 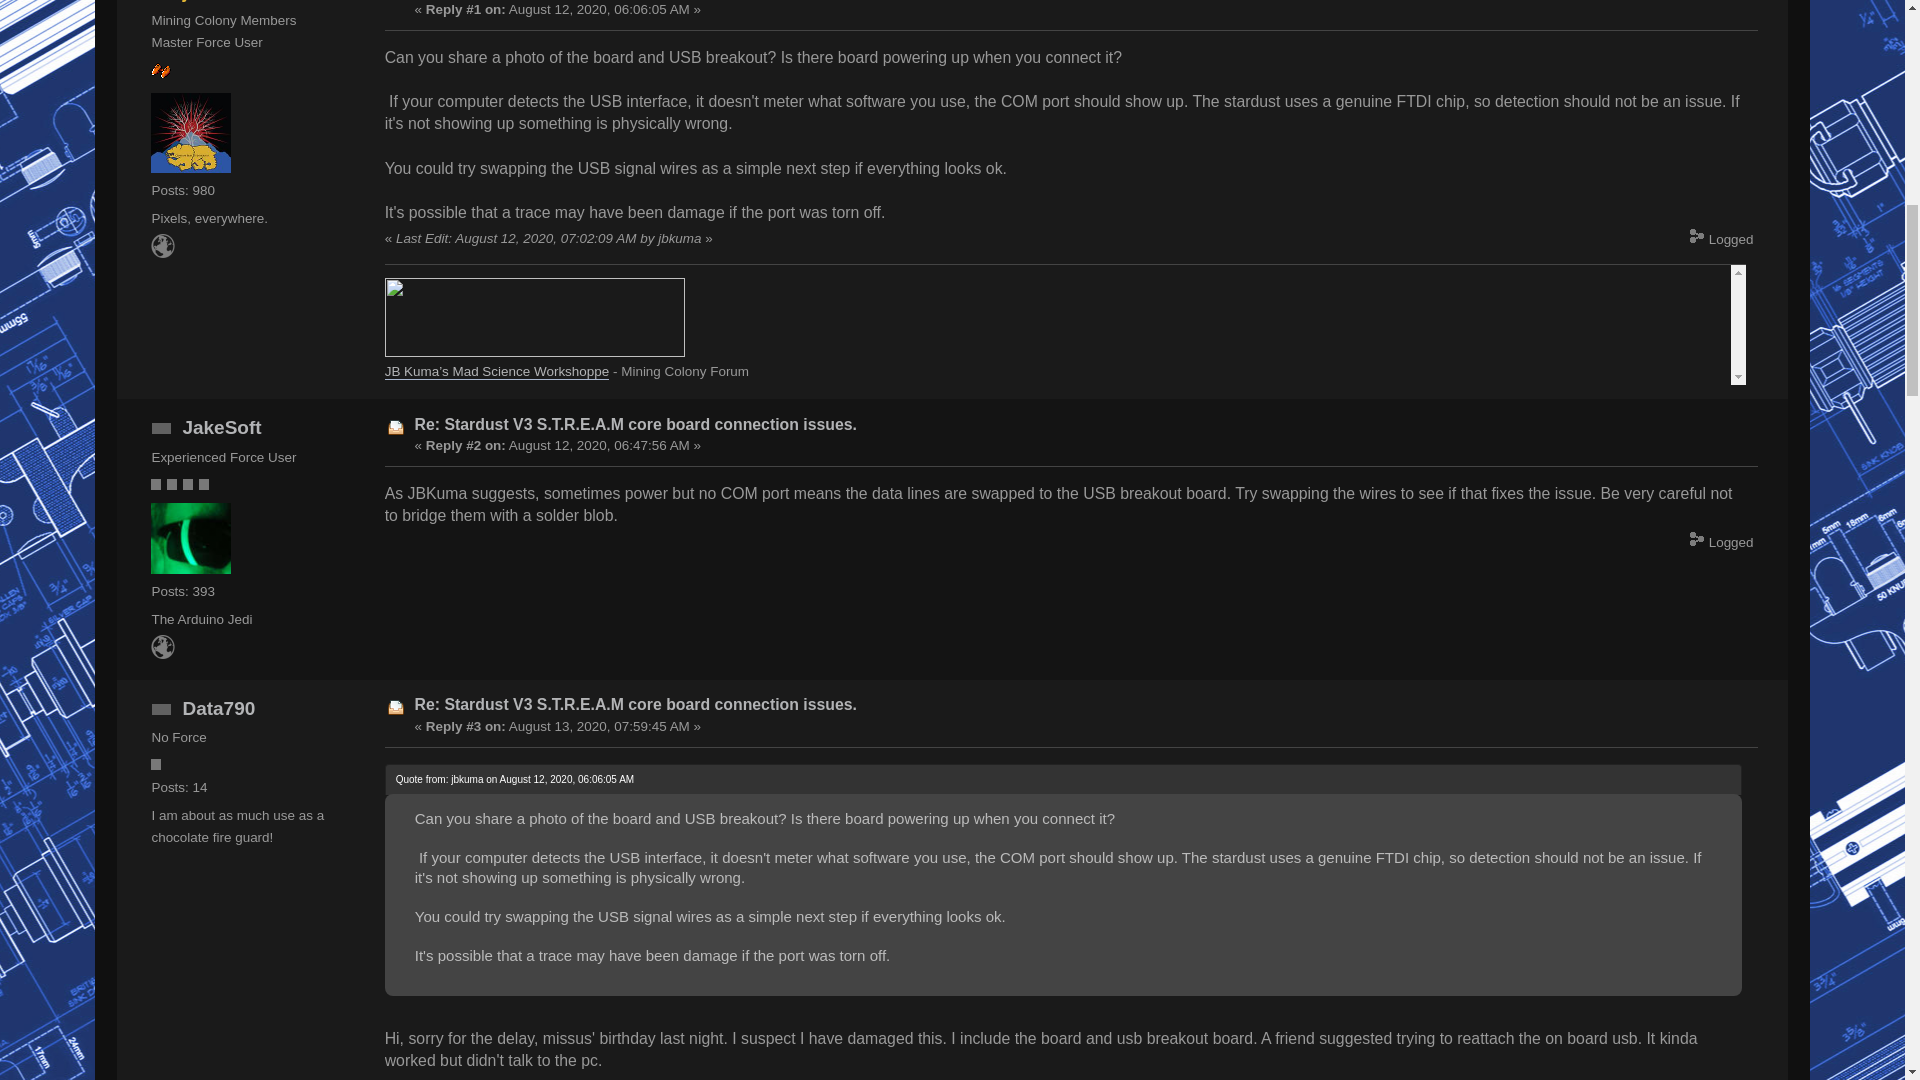 What do you see at coordinates (162, 254) in the screenshot?
I see `Mad Science Workshoppe` at bounding box center [162, 254].